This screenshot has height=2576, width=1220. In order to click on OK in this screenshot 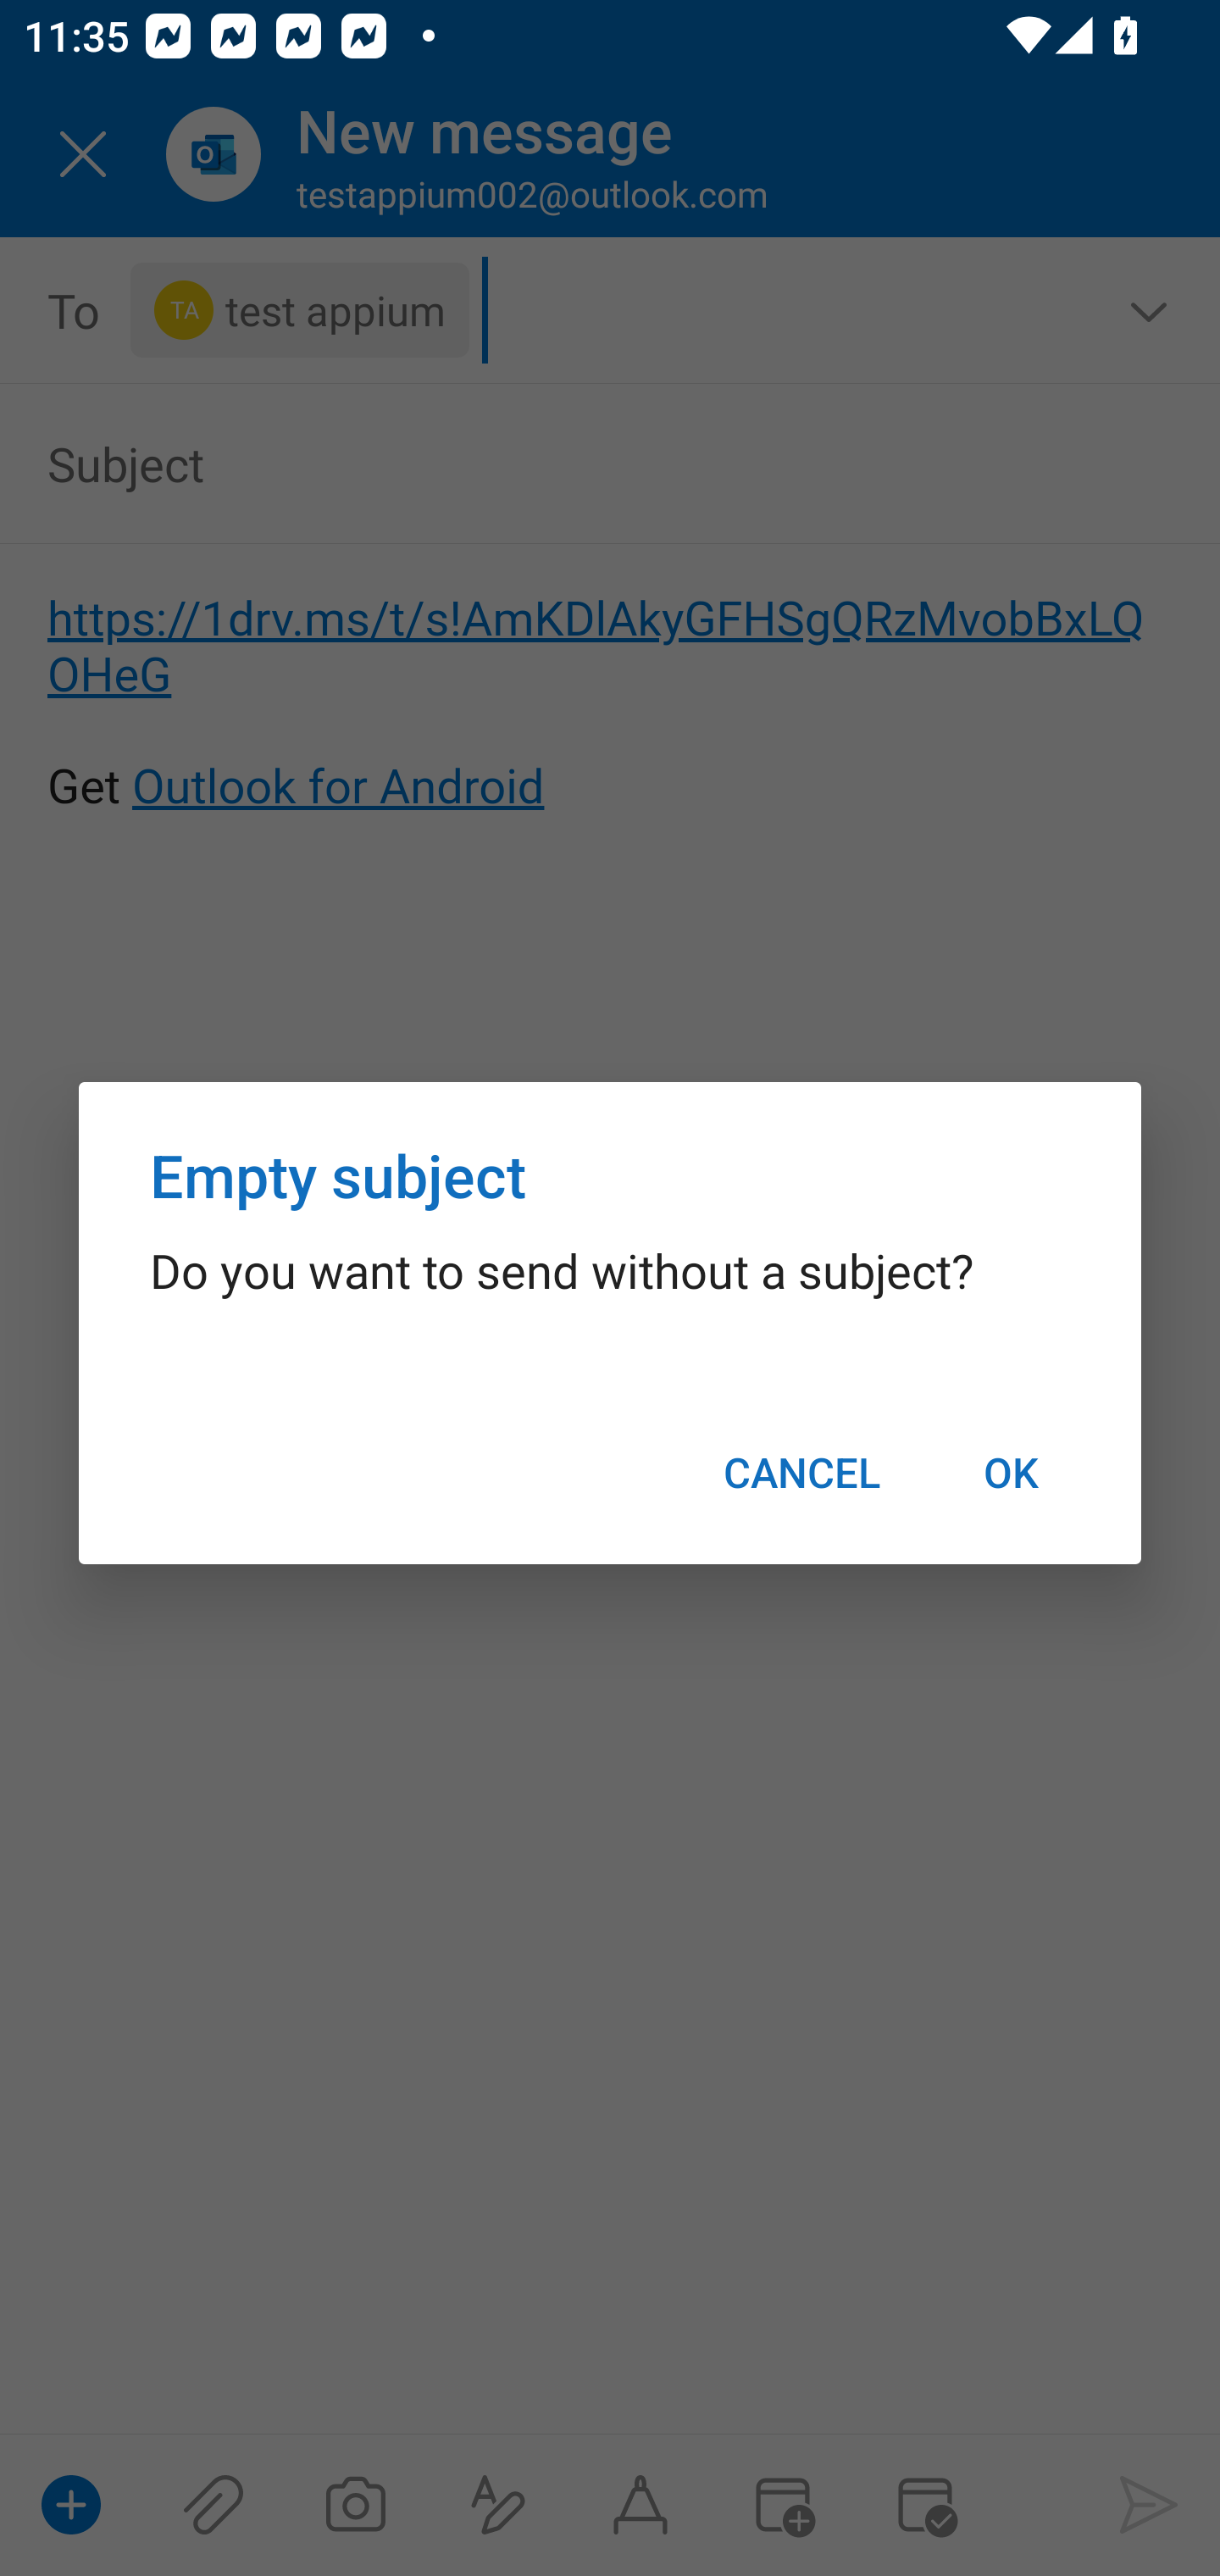, I will do `click(1010, 1472)`.